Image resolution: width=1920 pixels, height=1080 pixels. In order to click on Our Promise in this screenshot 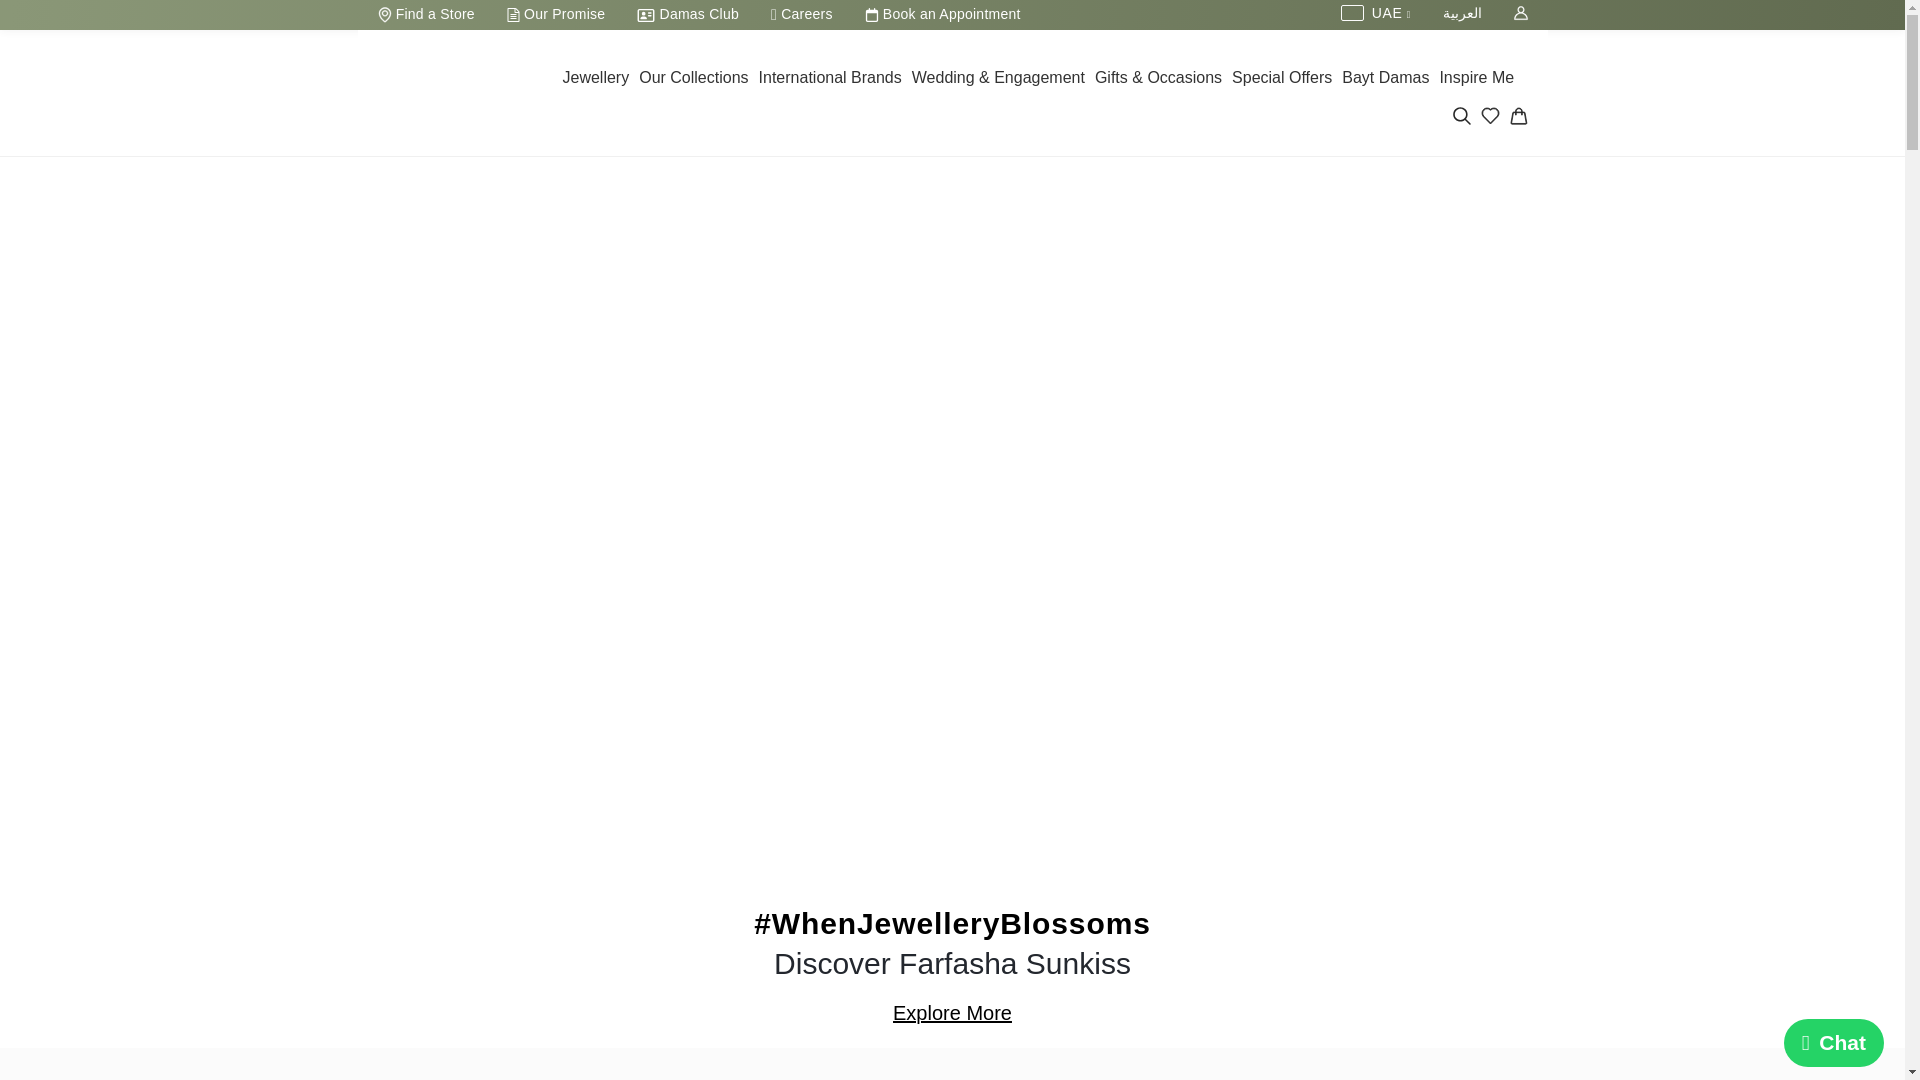, I will do `click(556, 15)`.